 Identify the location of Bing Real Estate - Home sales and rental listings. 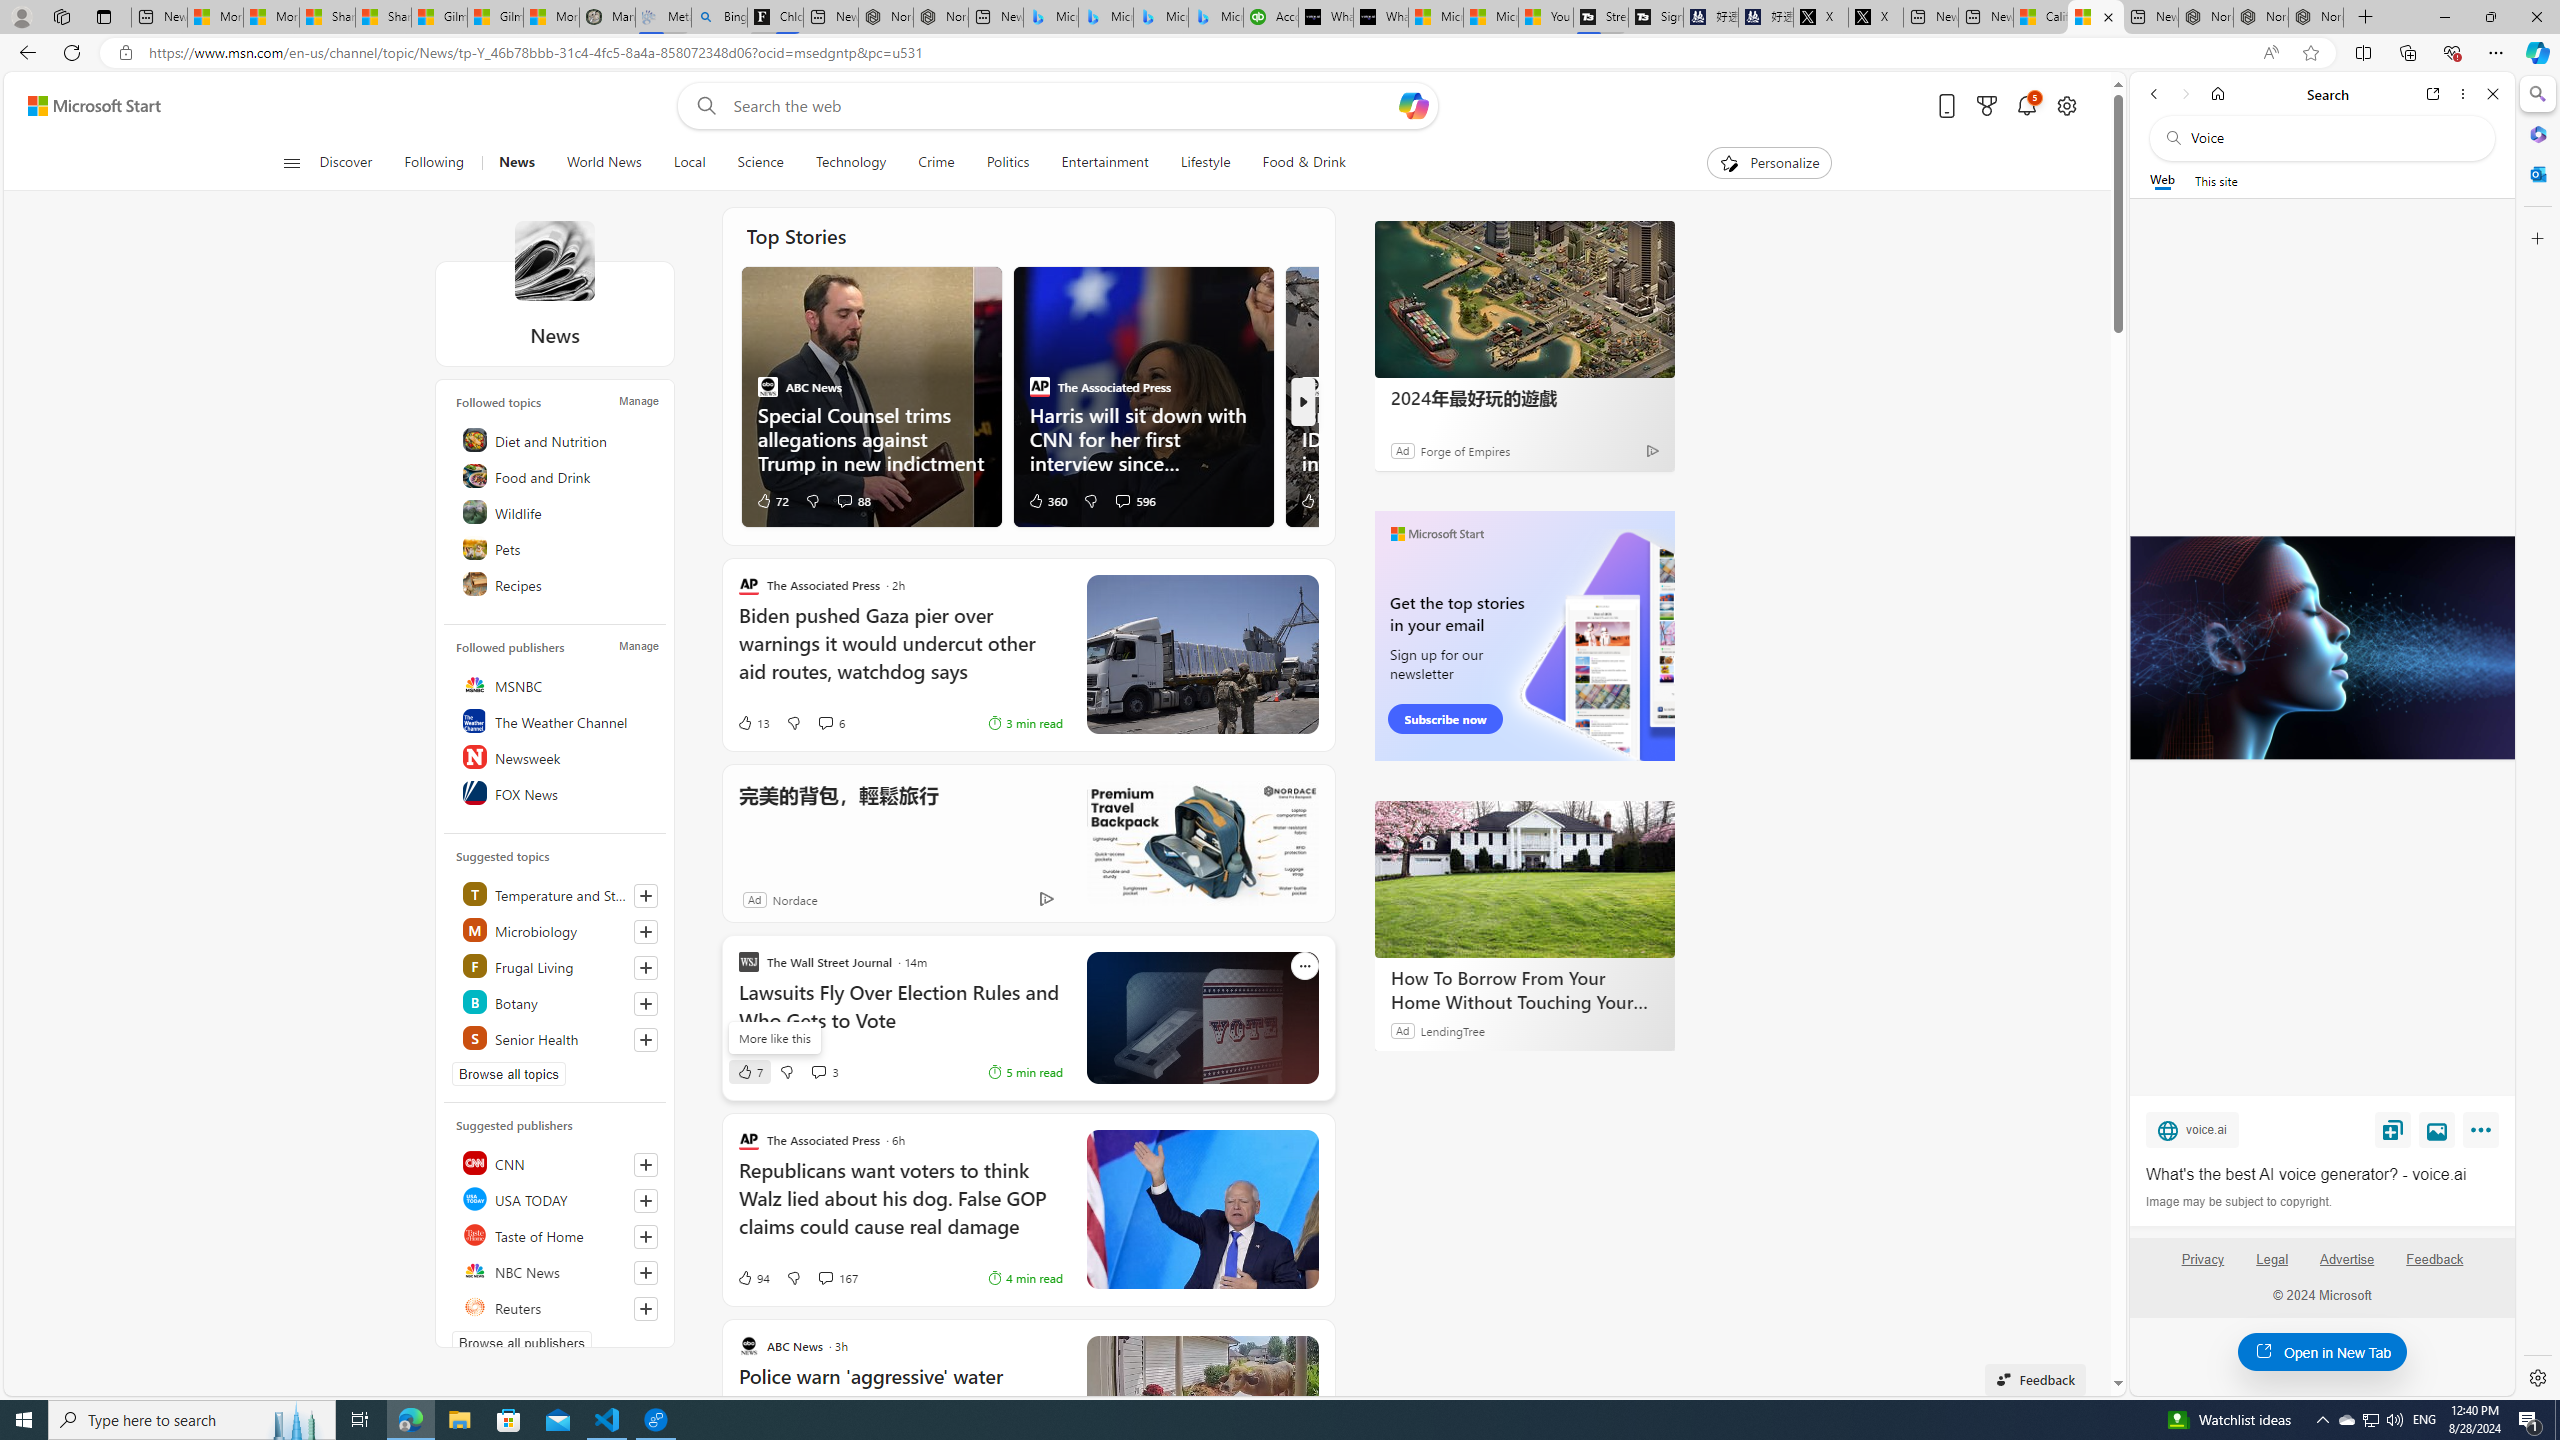
(719, 17).